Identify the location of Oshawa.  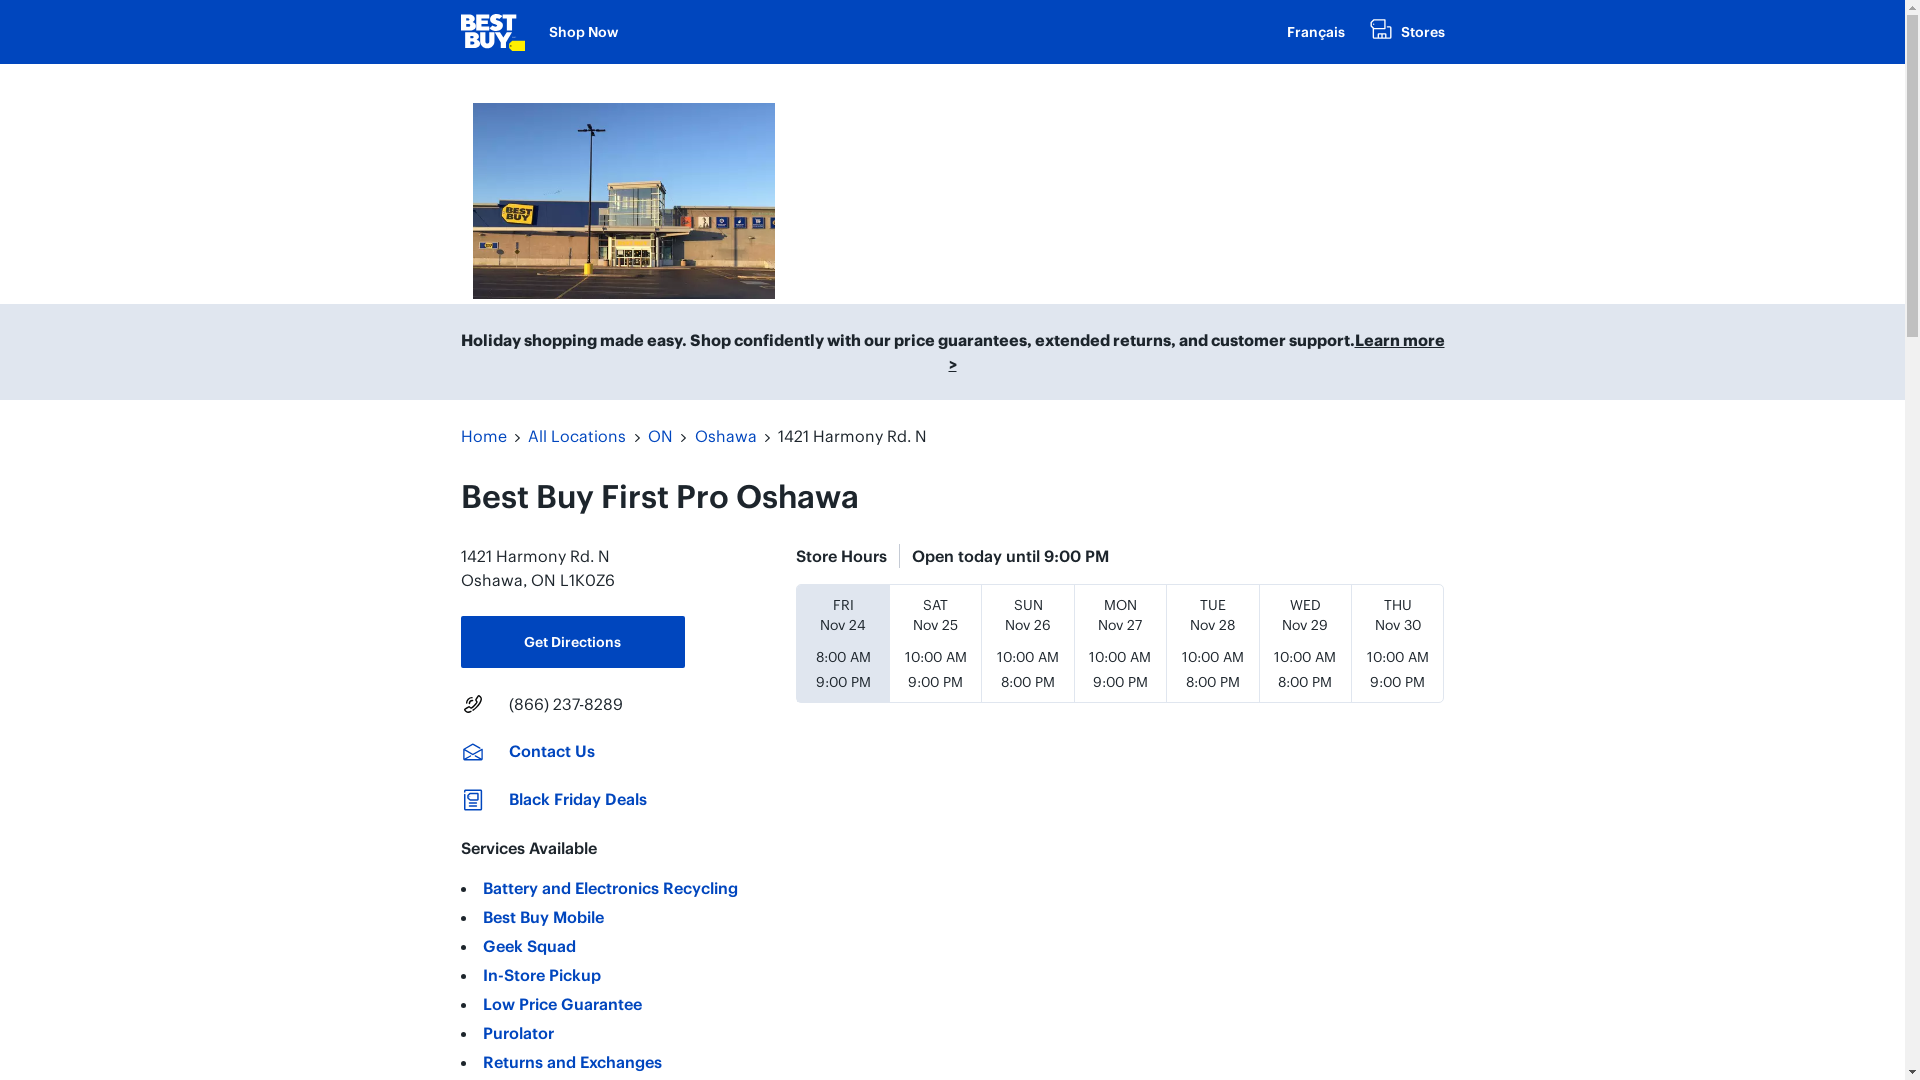
(726, 436).